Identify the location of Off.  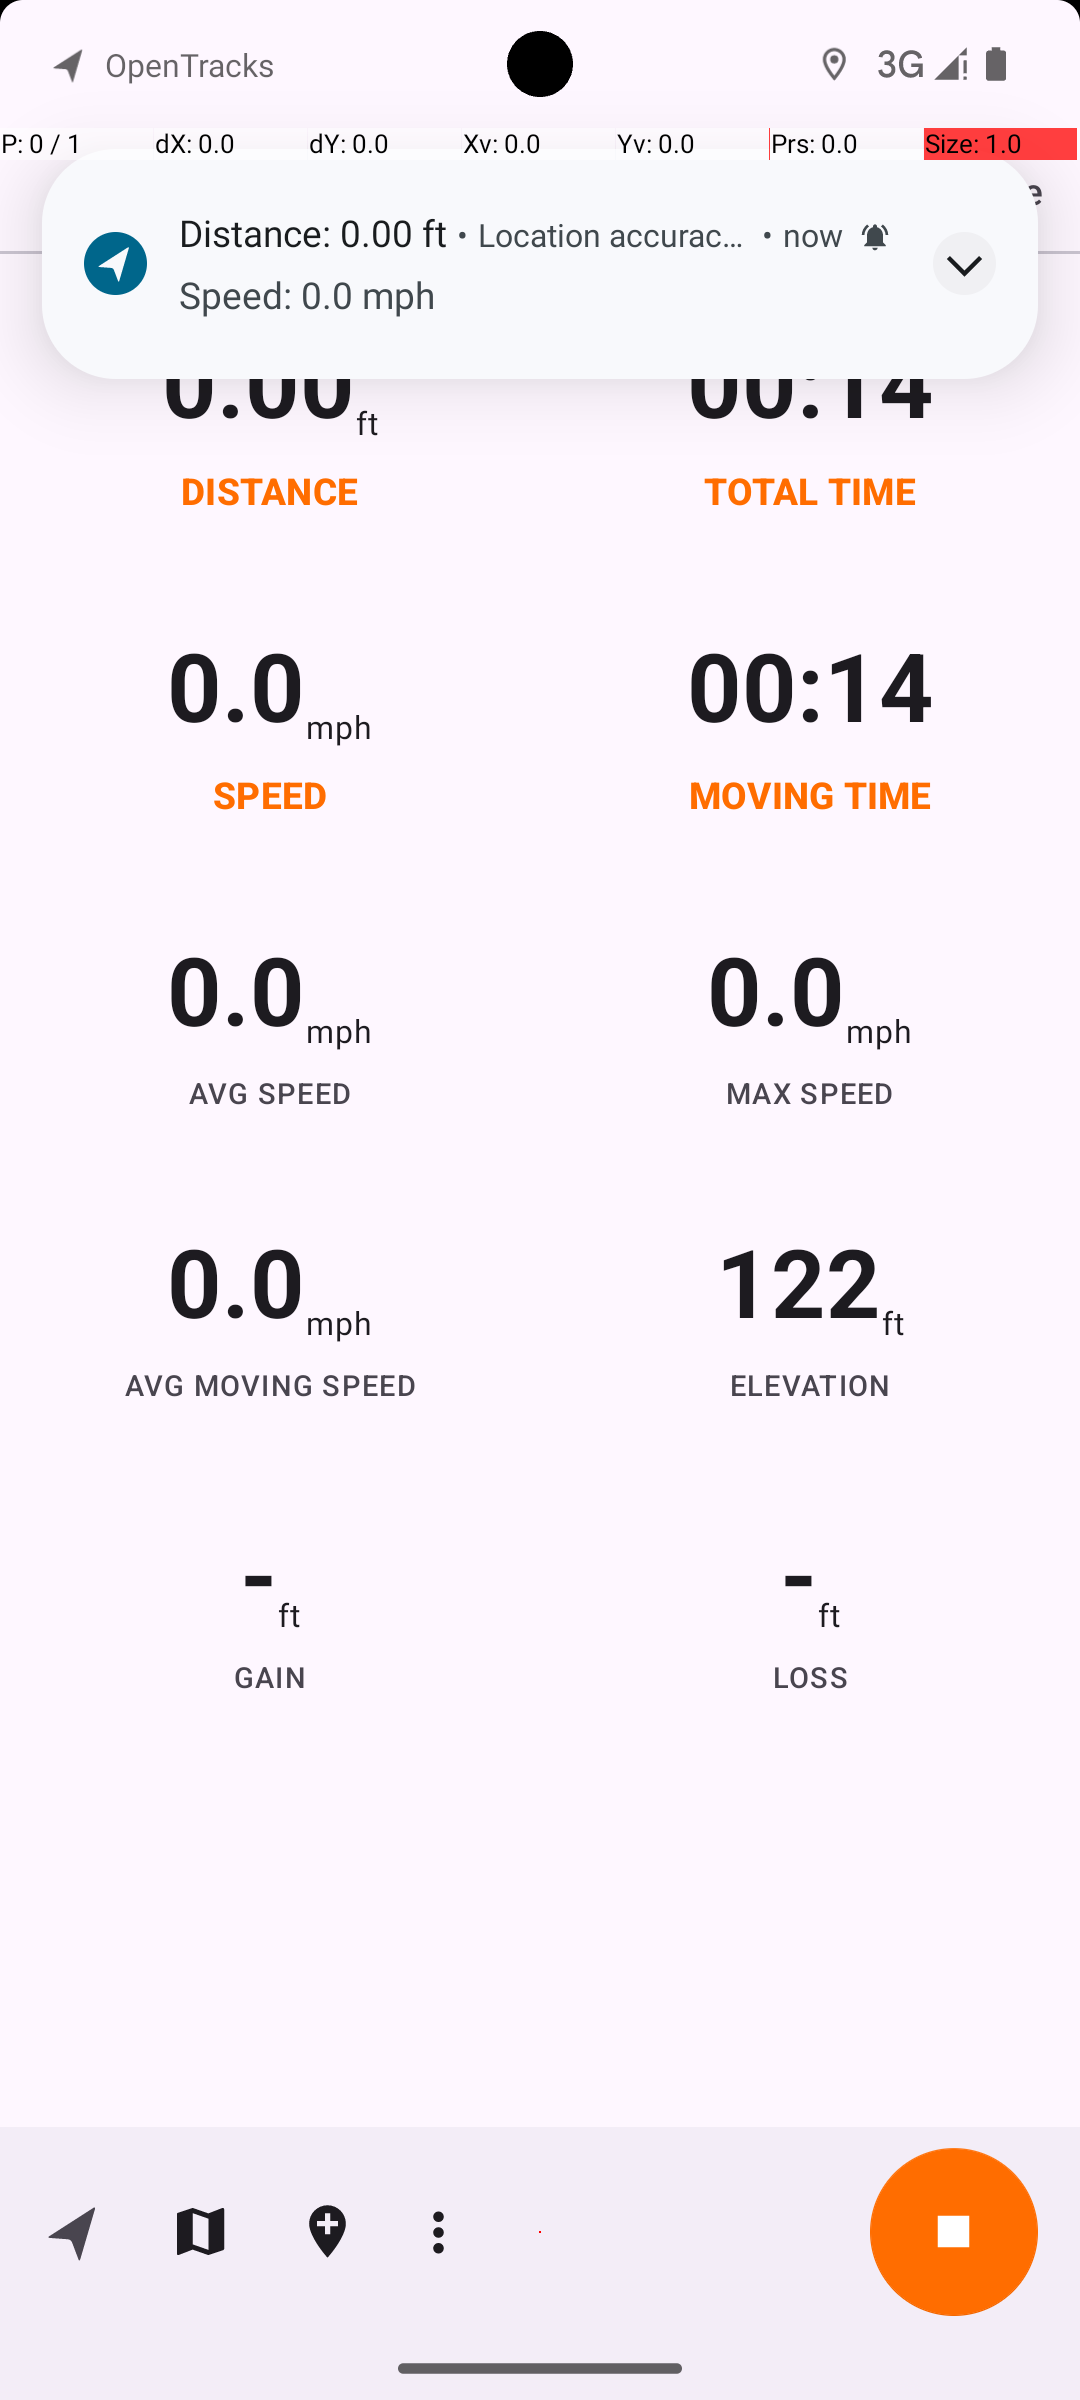
(794, 72).